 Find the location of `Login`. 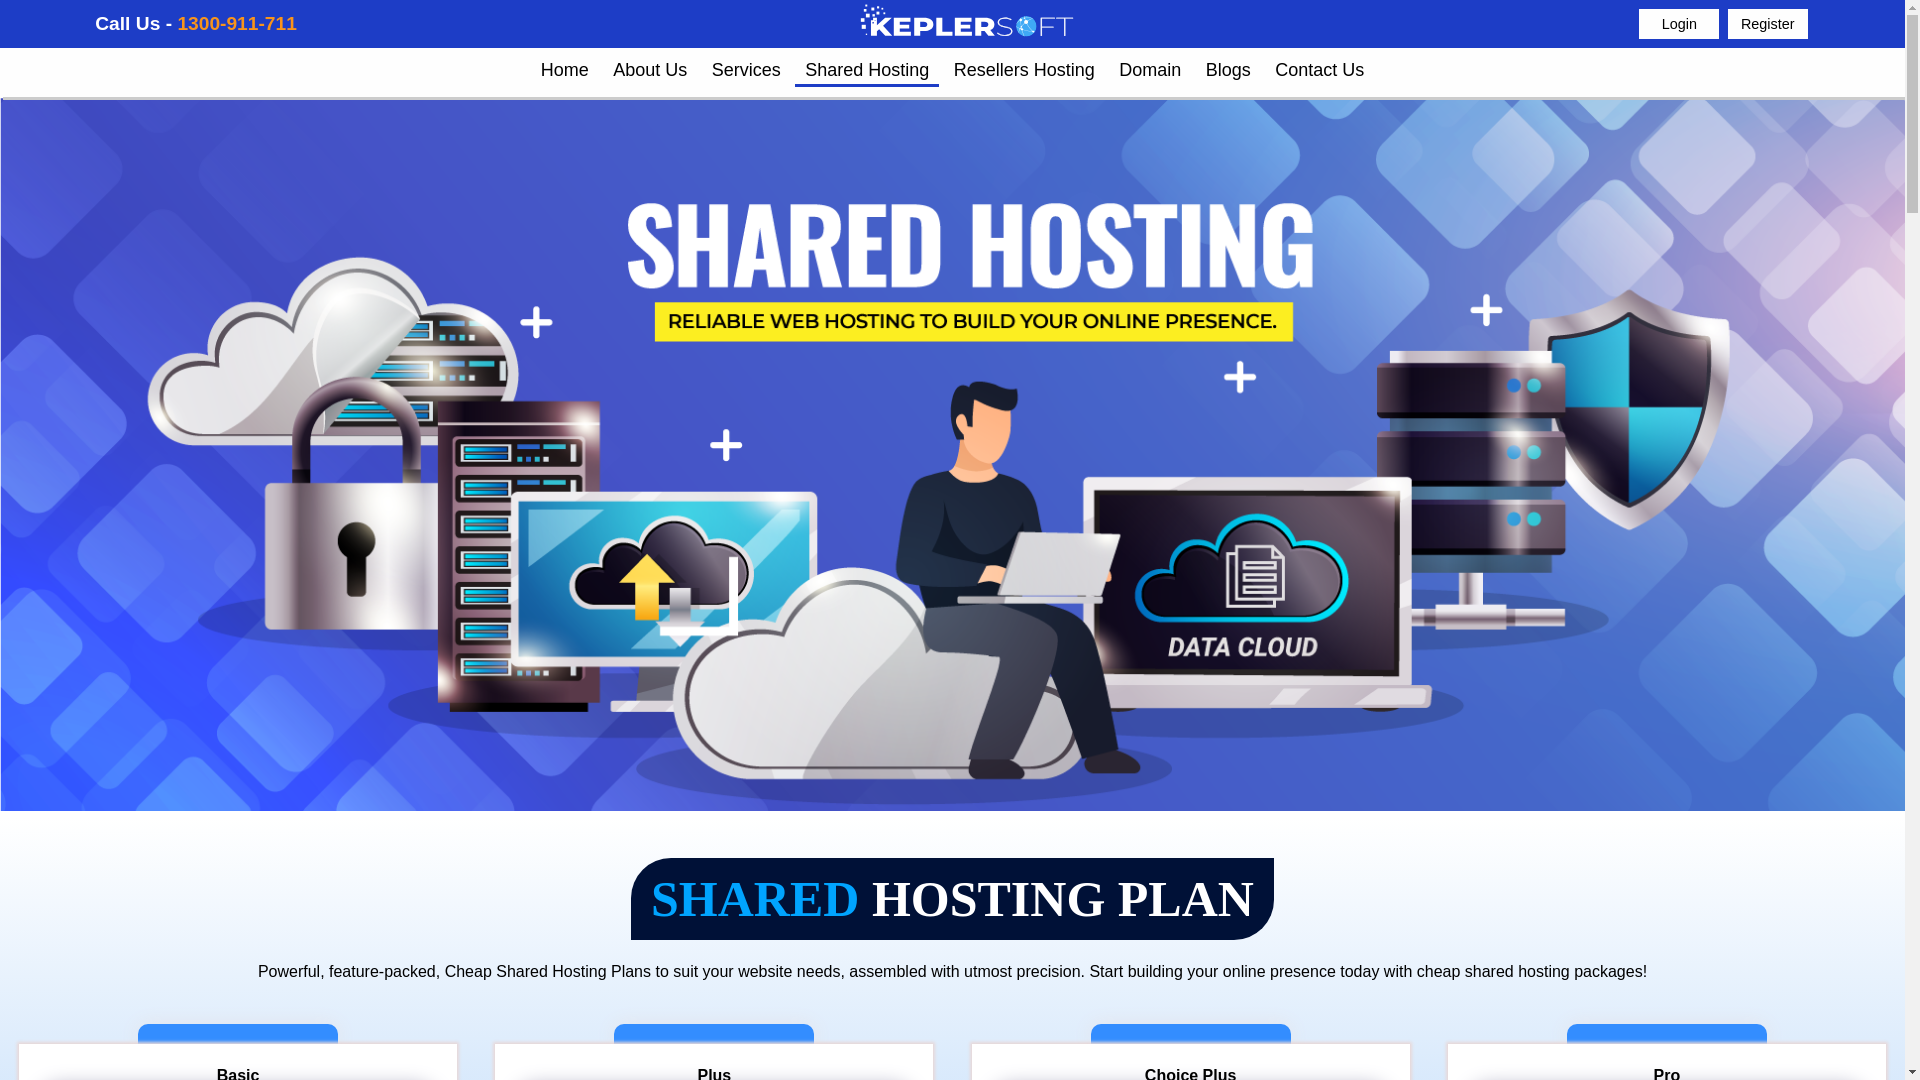

Login is located at coordinates (1678, 23).